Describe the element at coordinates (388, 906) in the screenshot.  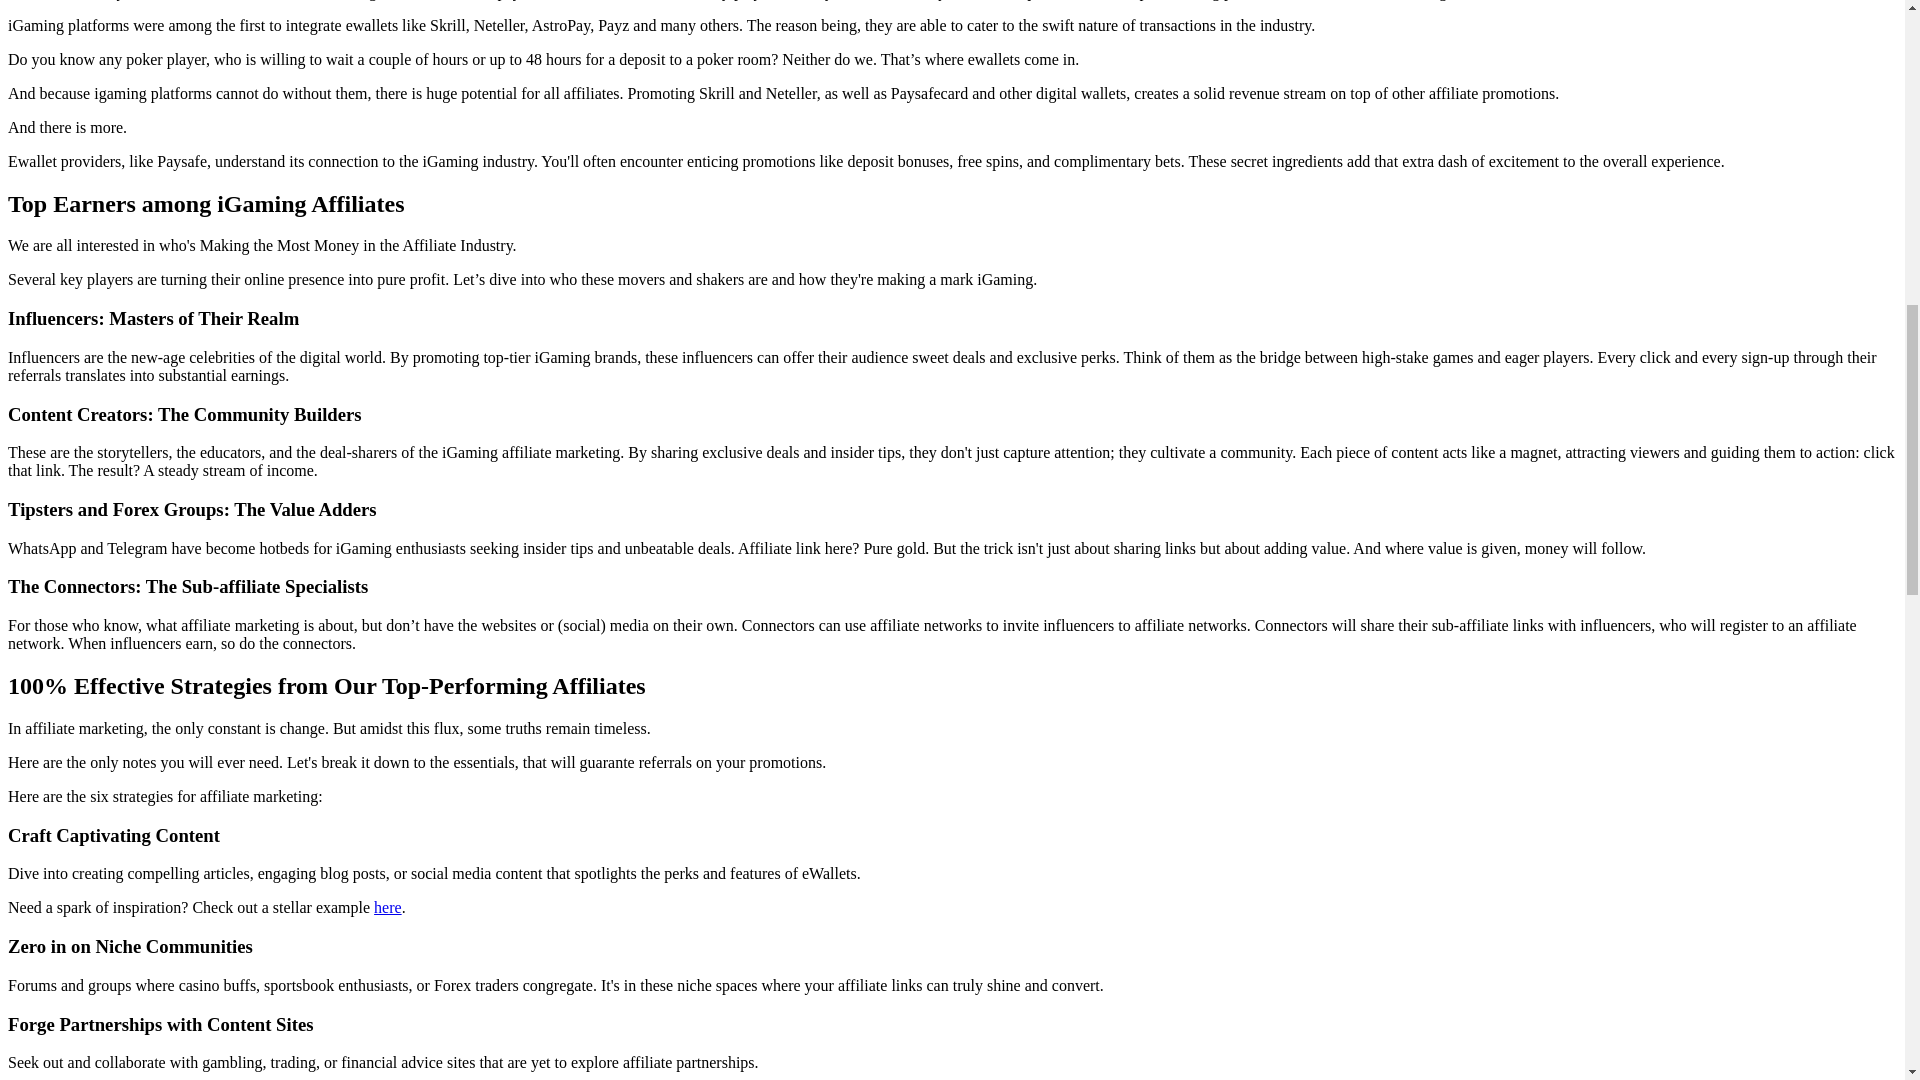
I see `here` at that location.